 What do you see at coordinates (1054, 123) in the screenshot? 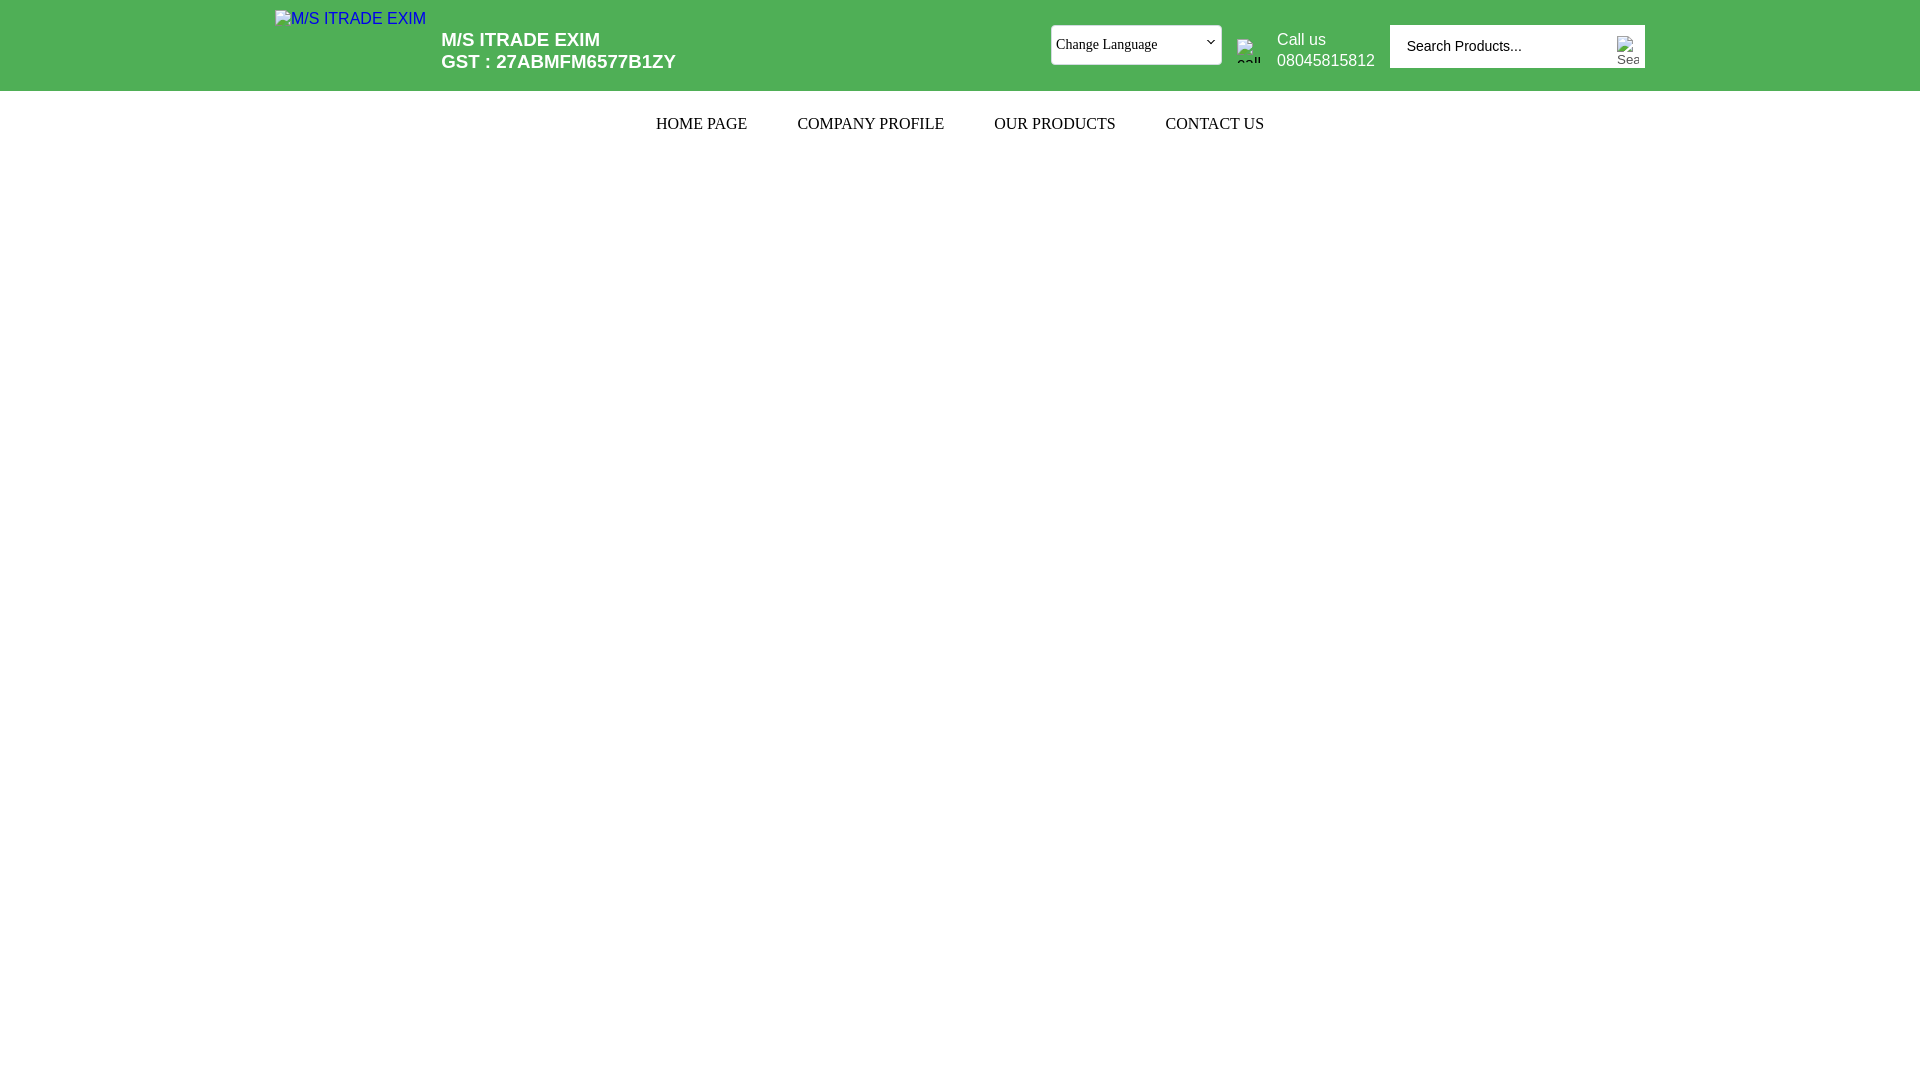
I see `OUR PRODUCTS` at bounding box center [1054, 123].